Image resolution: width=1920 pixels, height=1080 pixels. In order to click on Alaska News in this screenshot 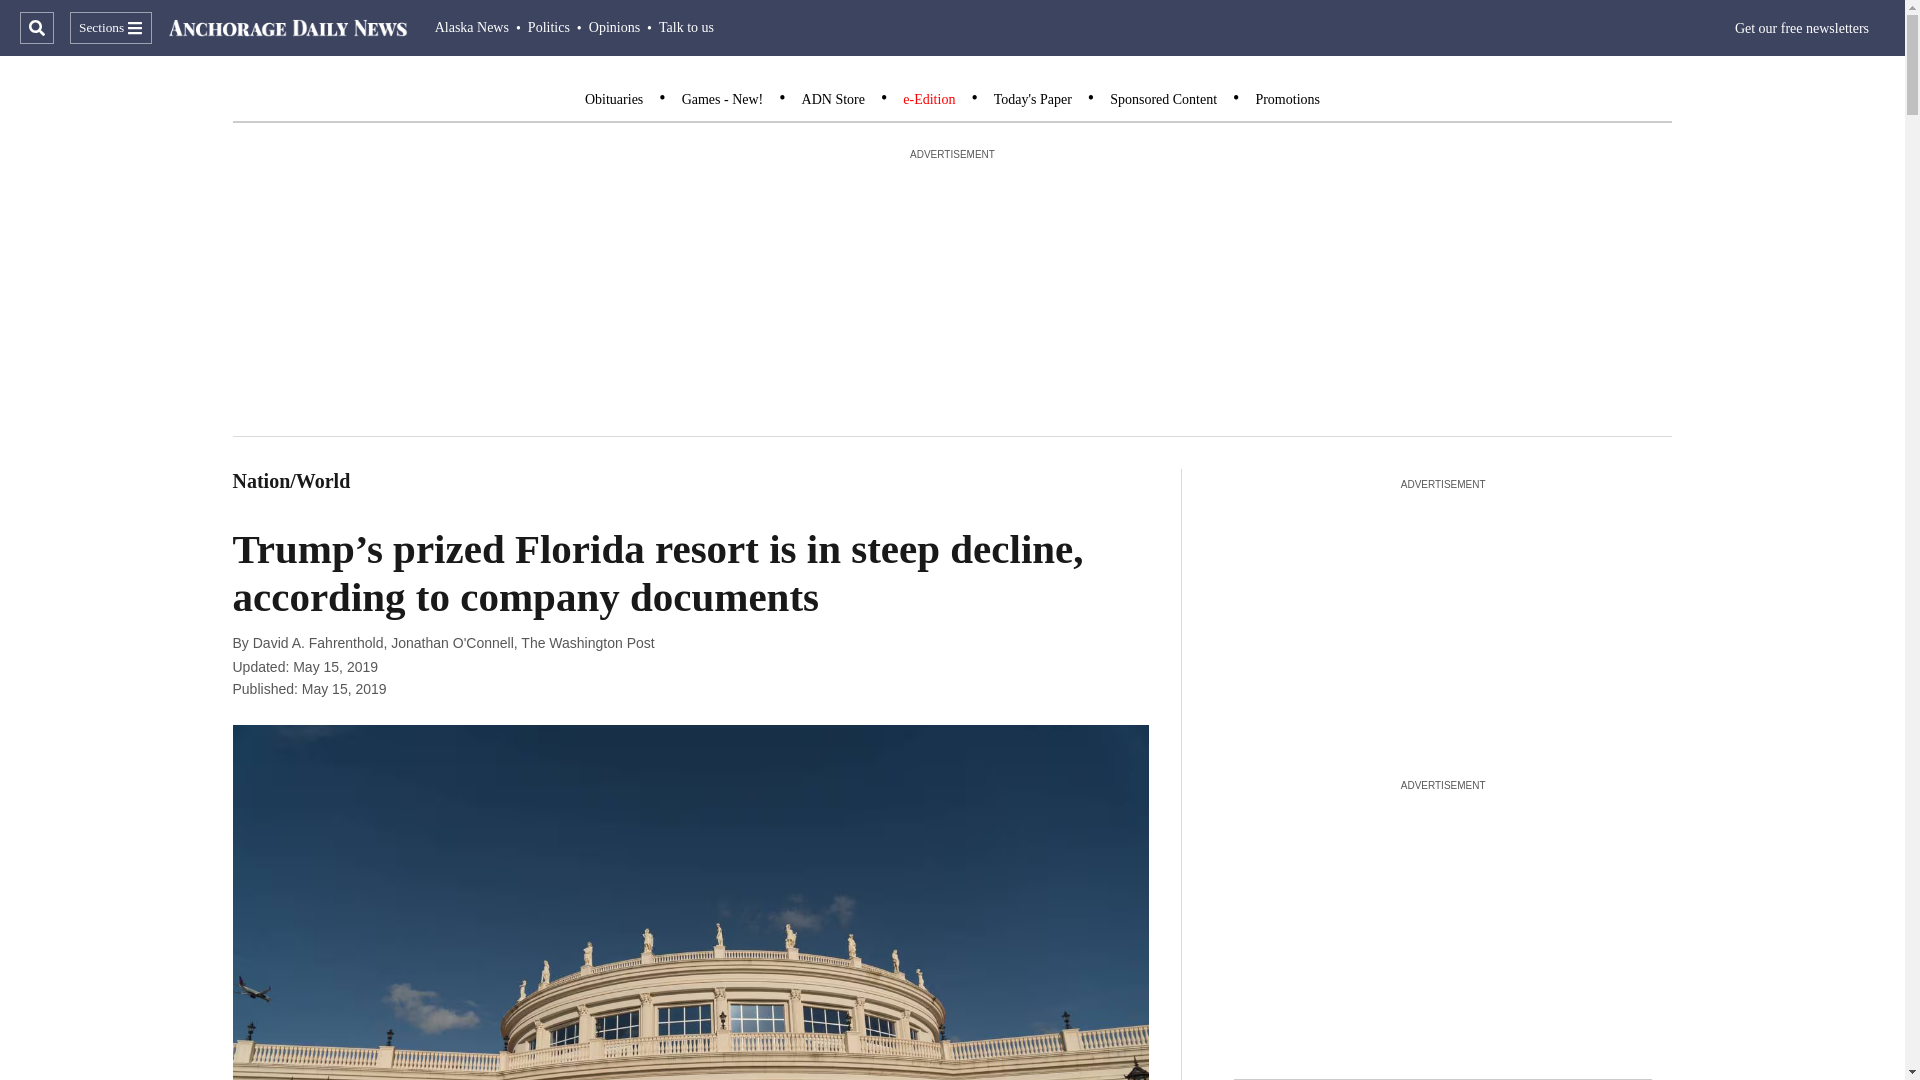, I will do `click(472, 27)`.